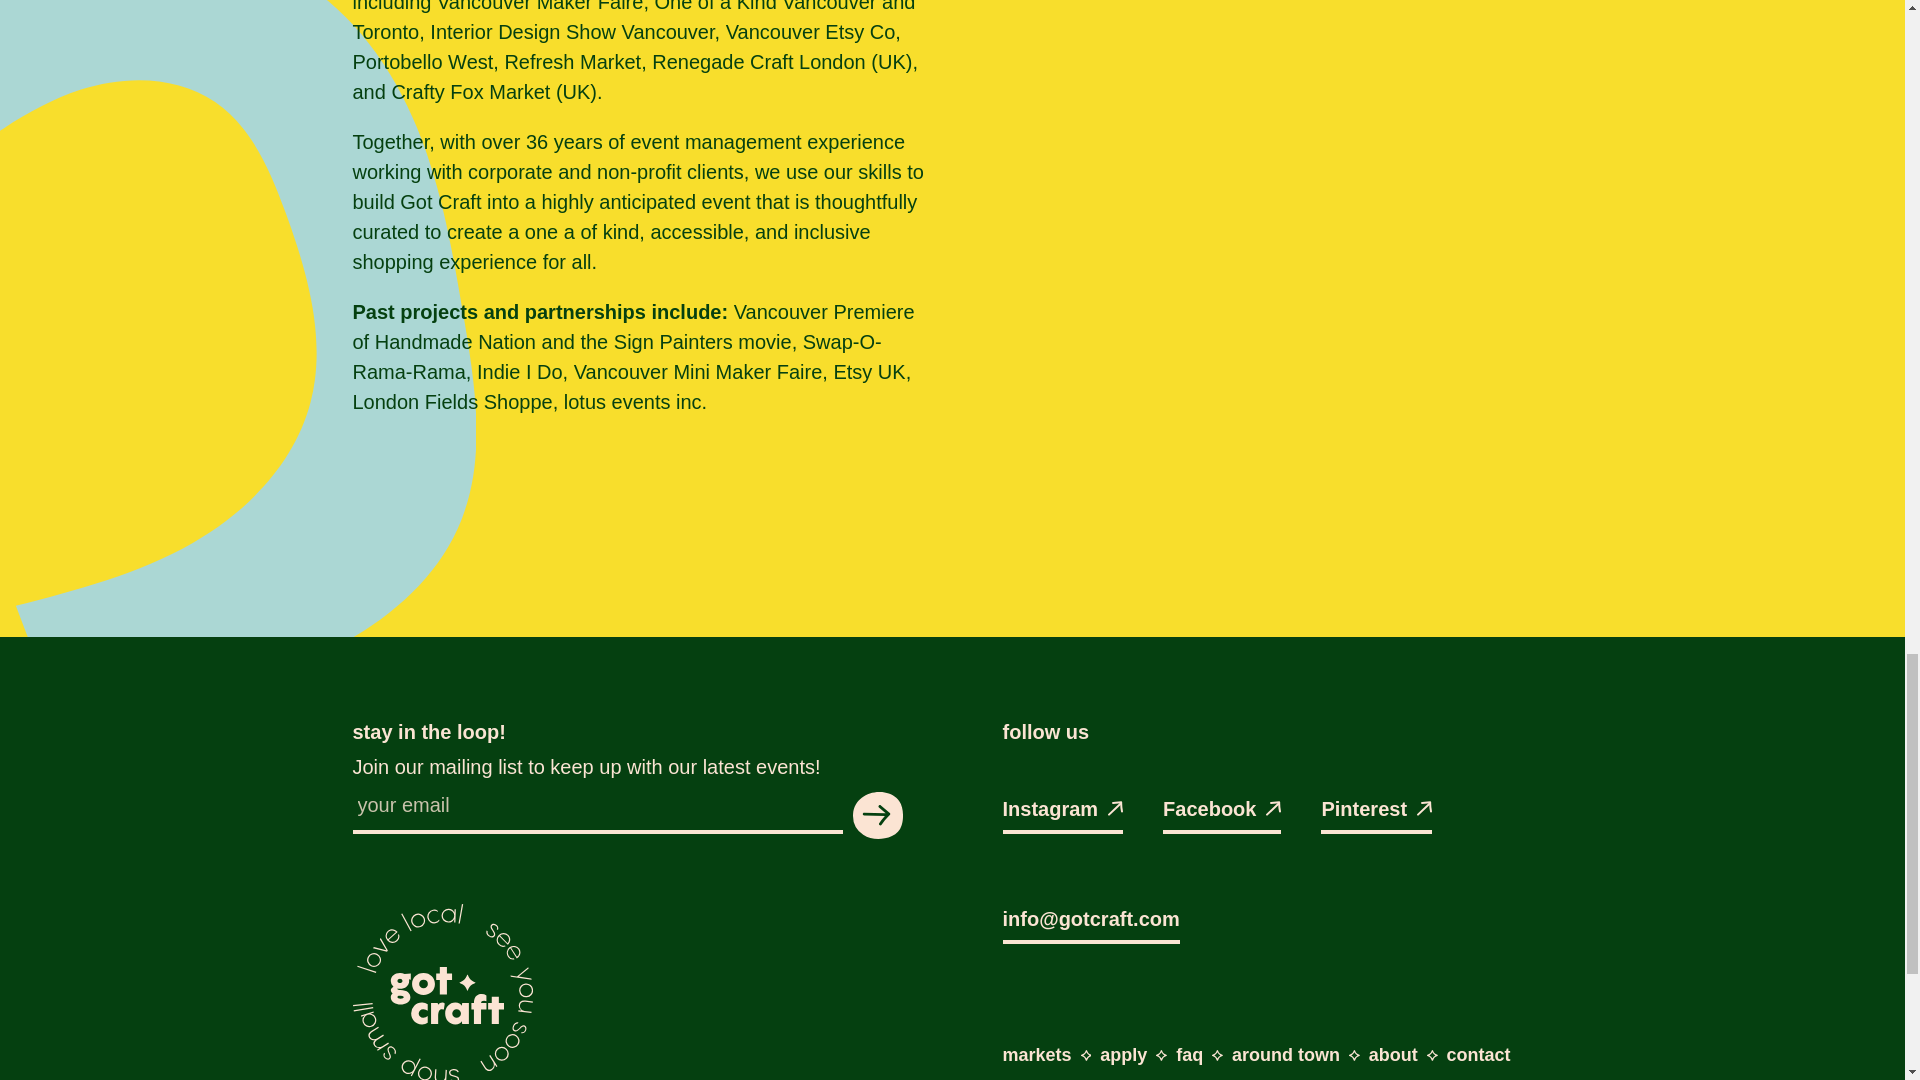  What do you see at coordinates (1479, 1054) in the screenshot?
I see `contact` at bounding box center [1479, 1054].